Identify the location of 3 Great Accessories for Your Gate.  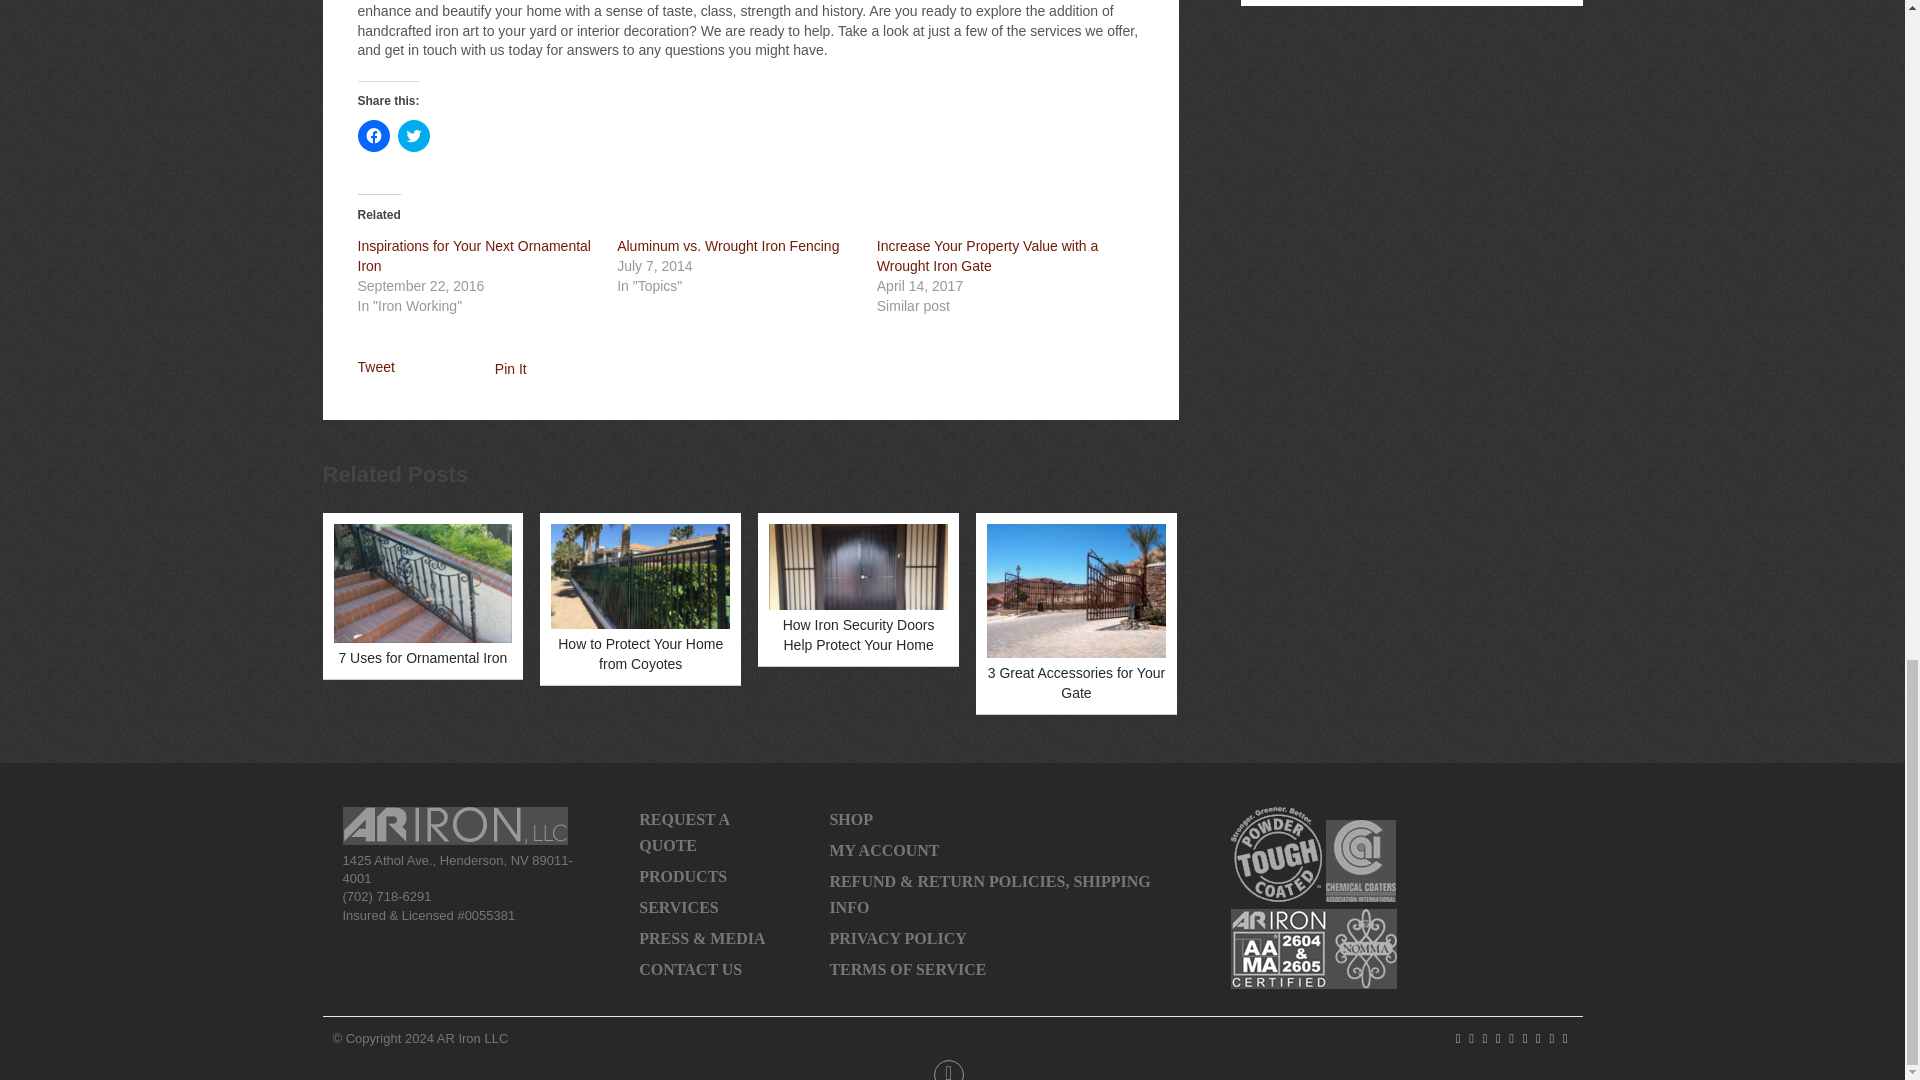
(1076, 613).